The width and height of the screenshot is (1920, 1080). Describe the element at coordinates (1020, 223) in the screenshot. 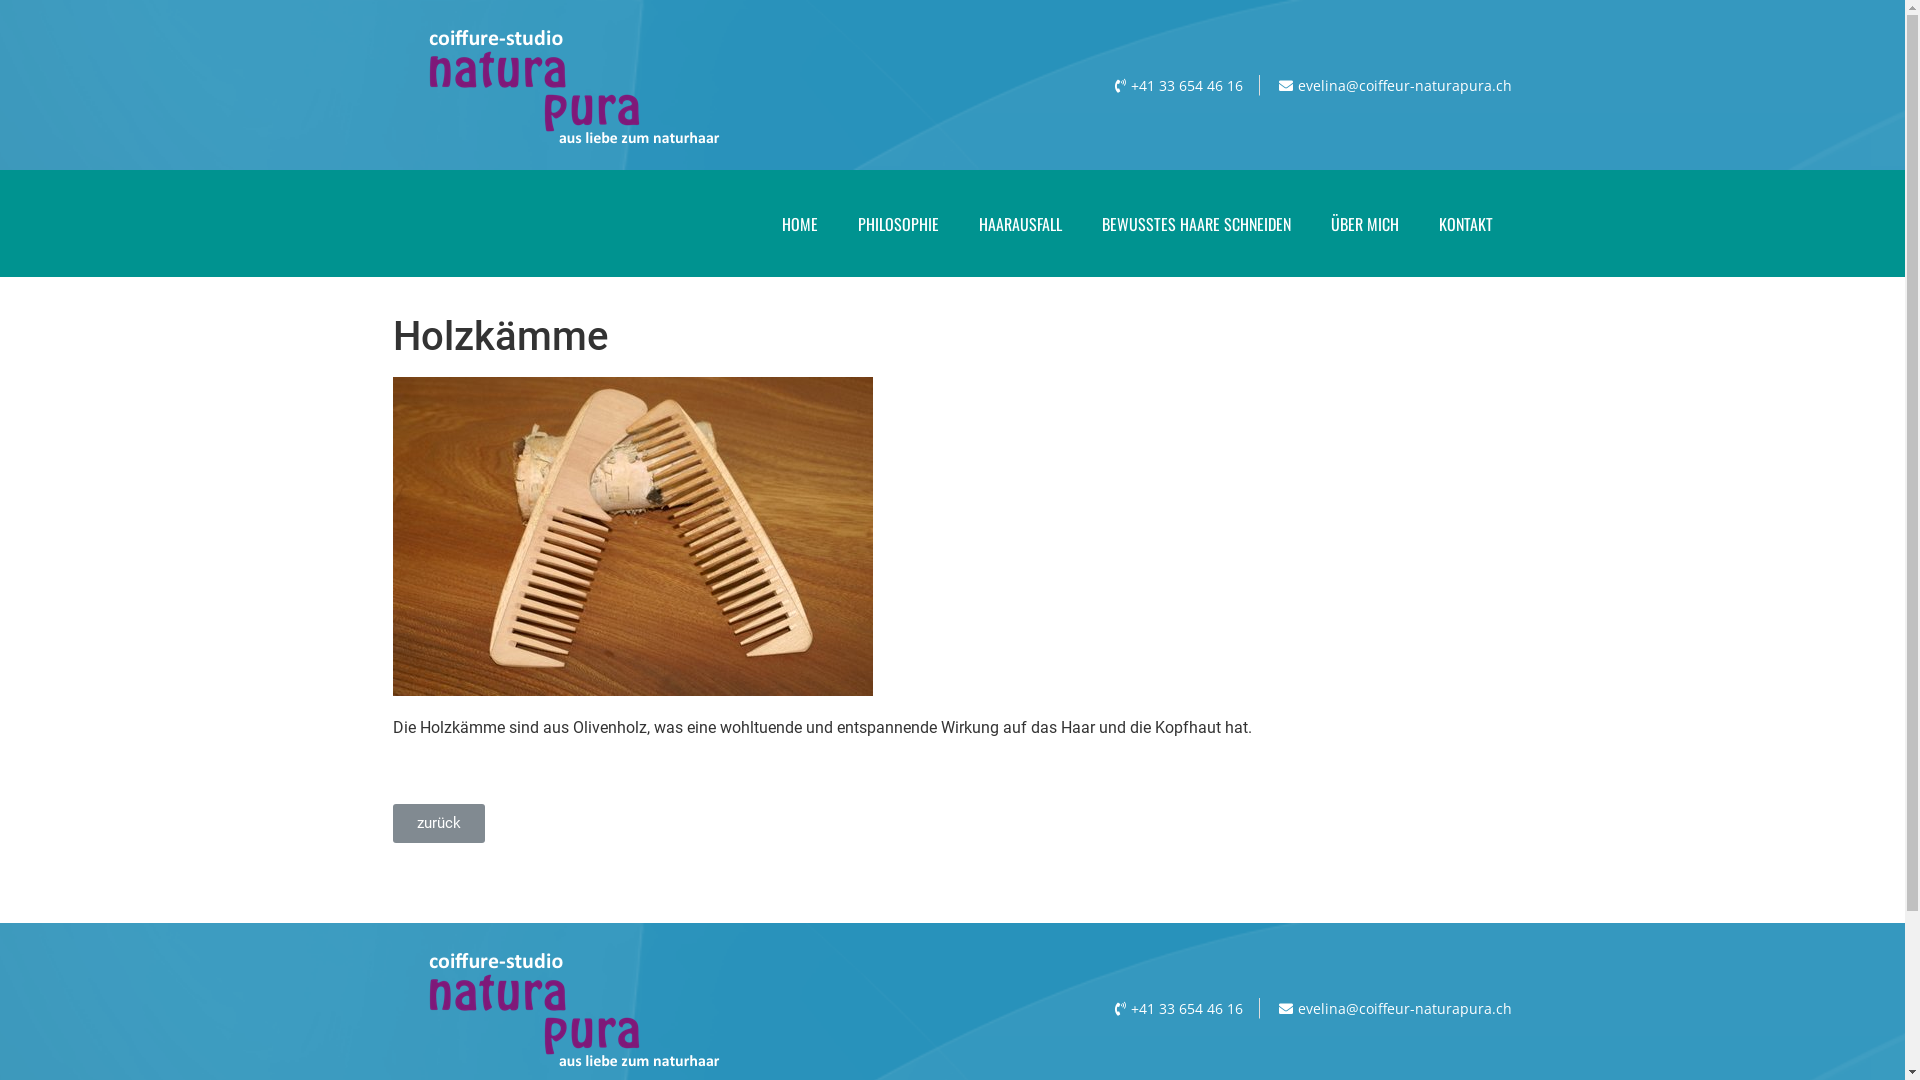

I see `HAARAUSFALL` at that location.